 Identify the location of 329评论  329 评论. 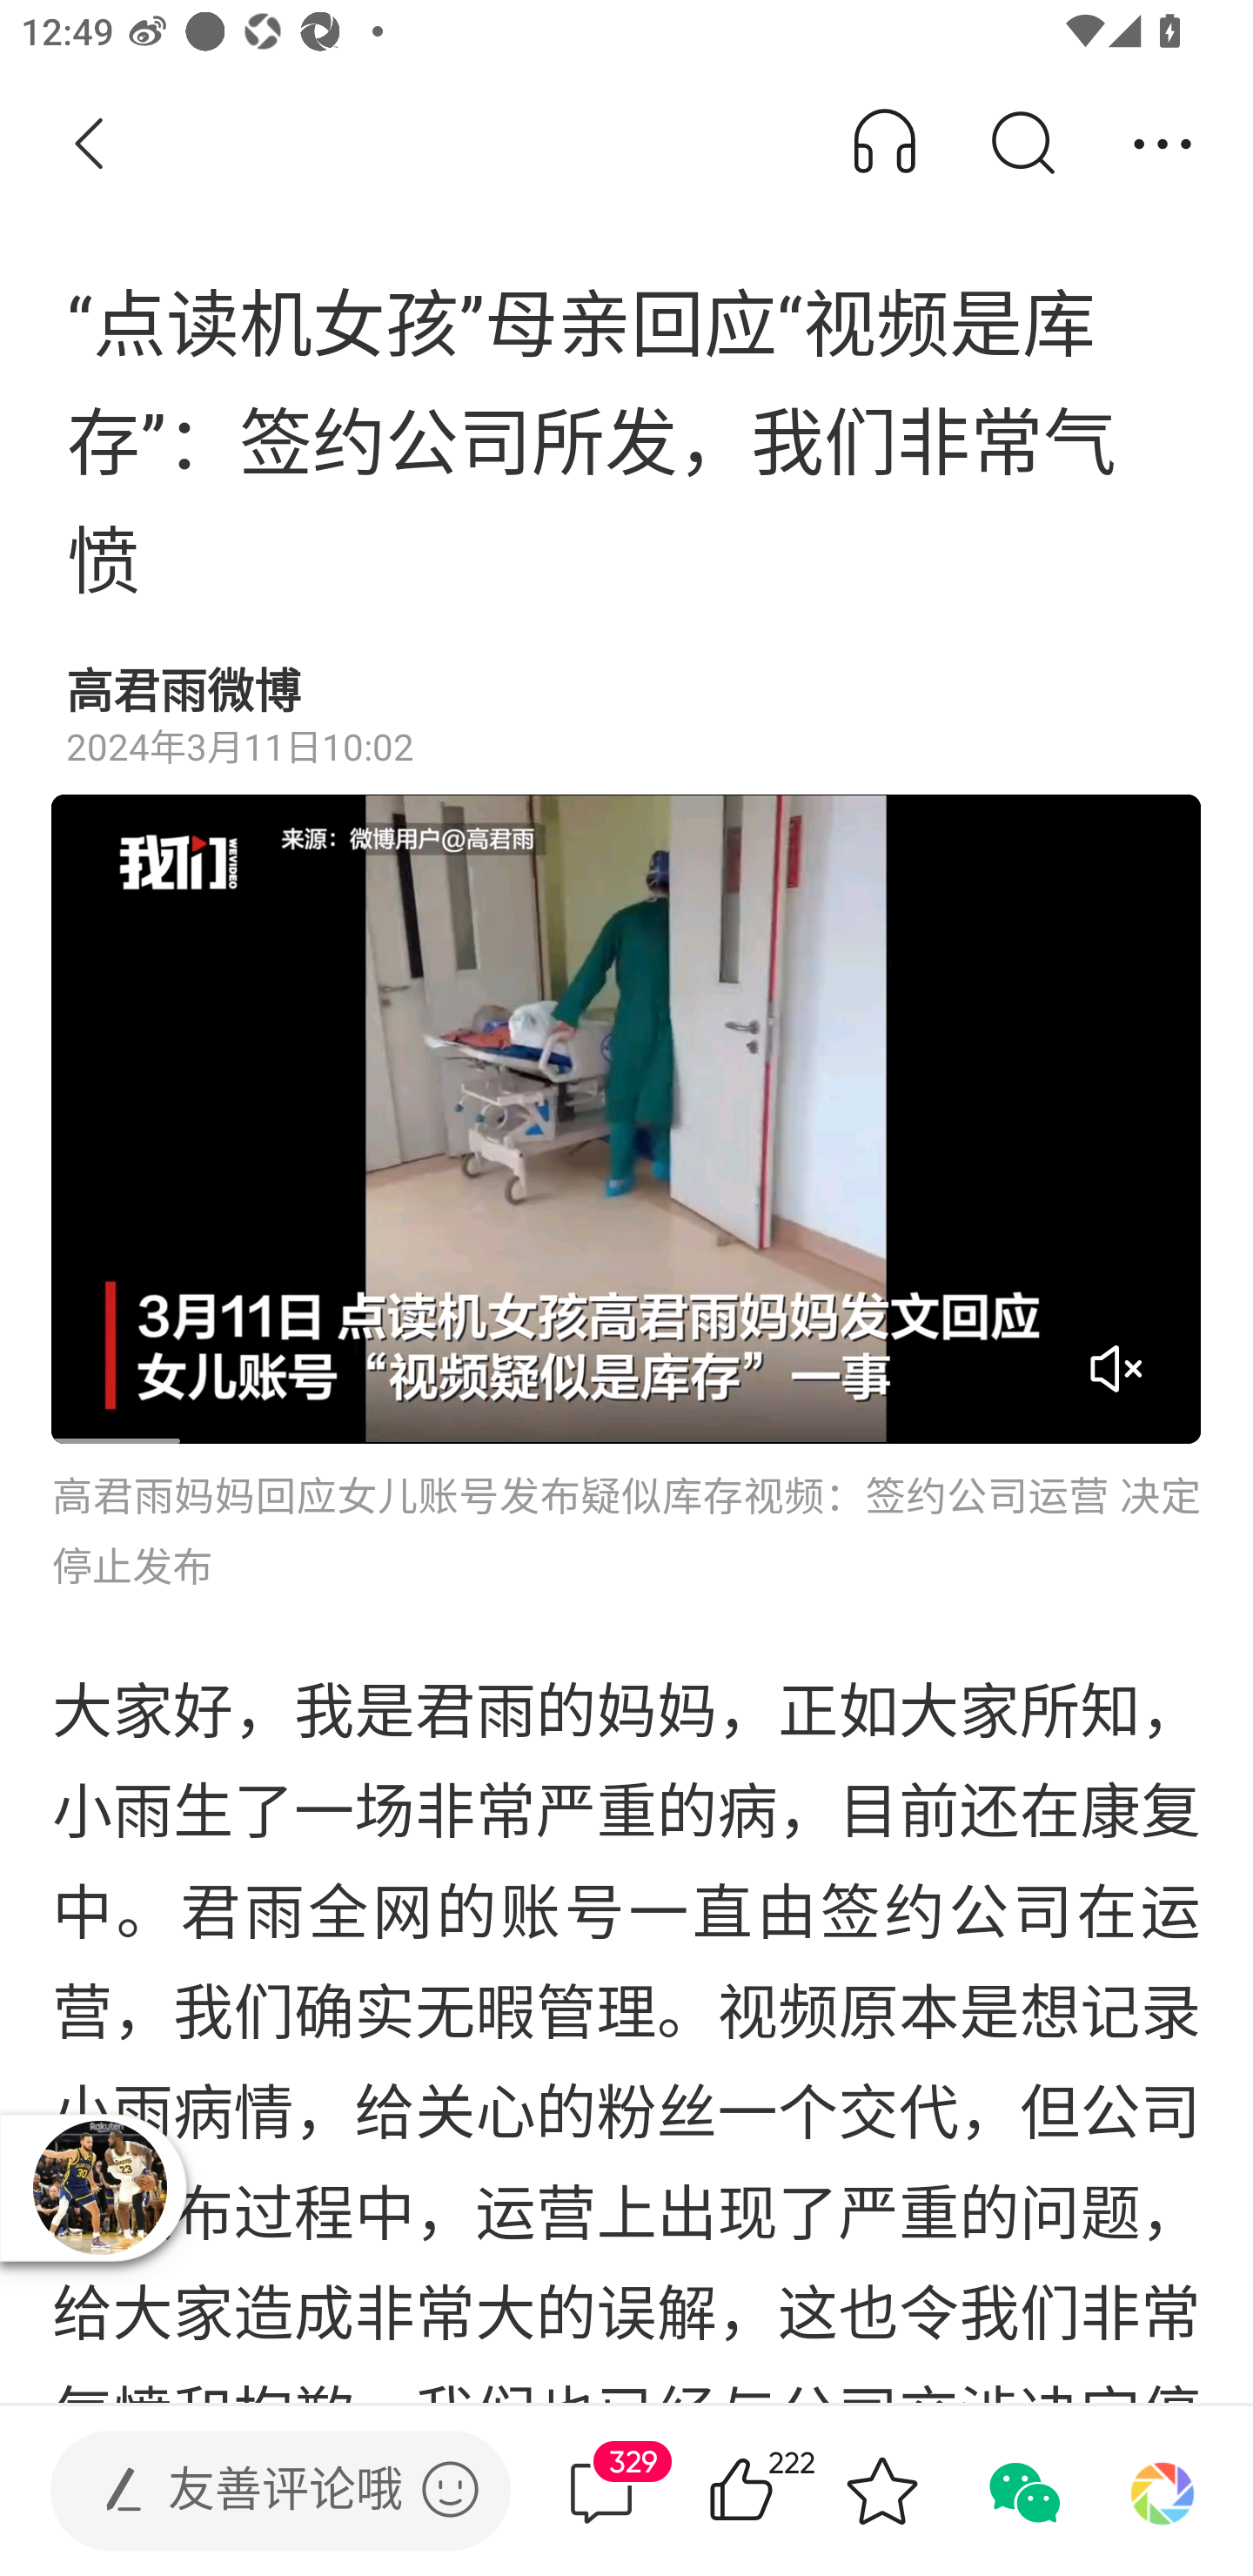
(601, 2491).